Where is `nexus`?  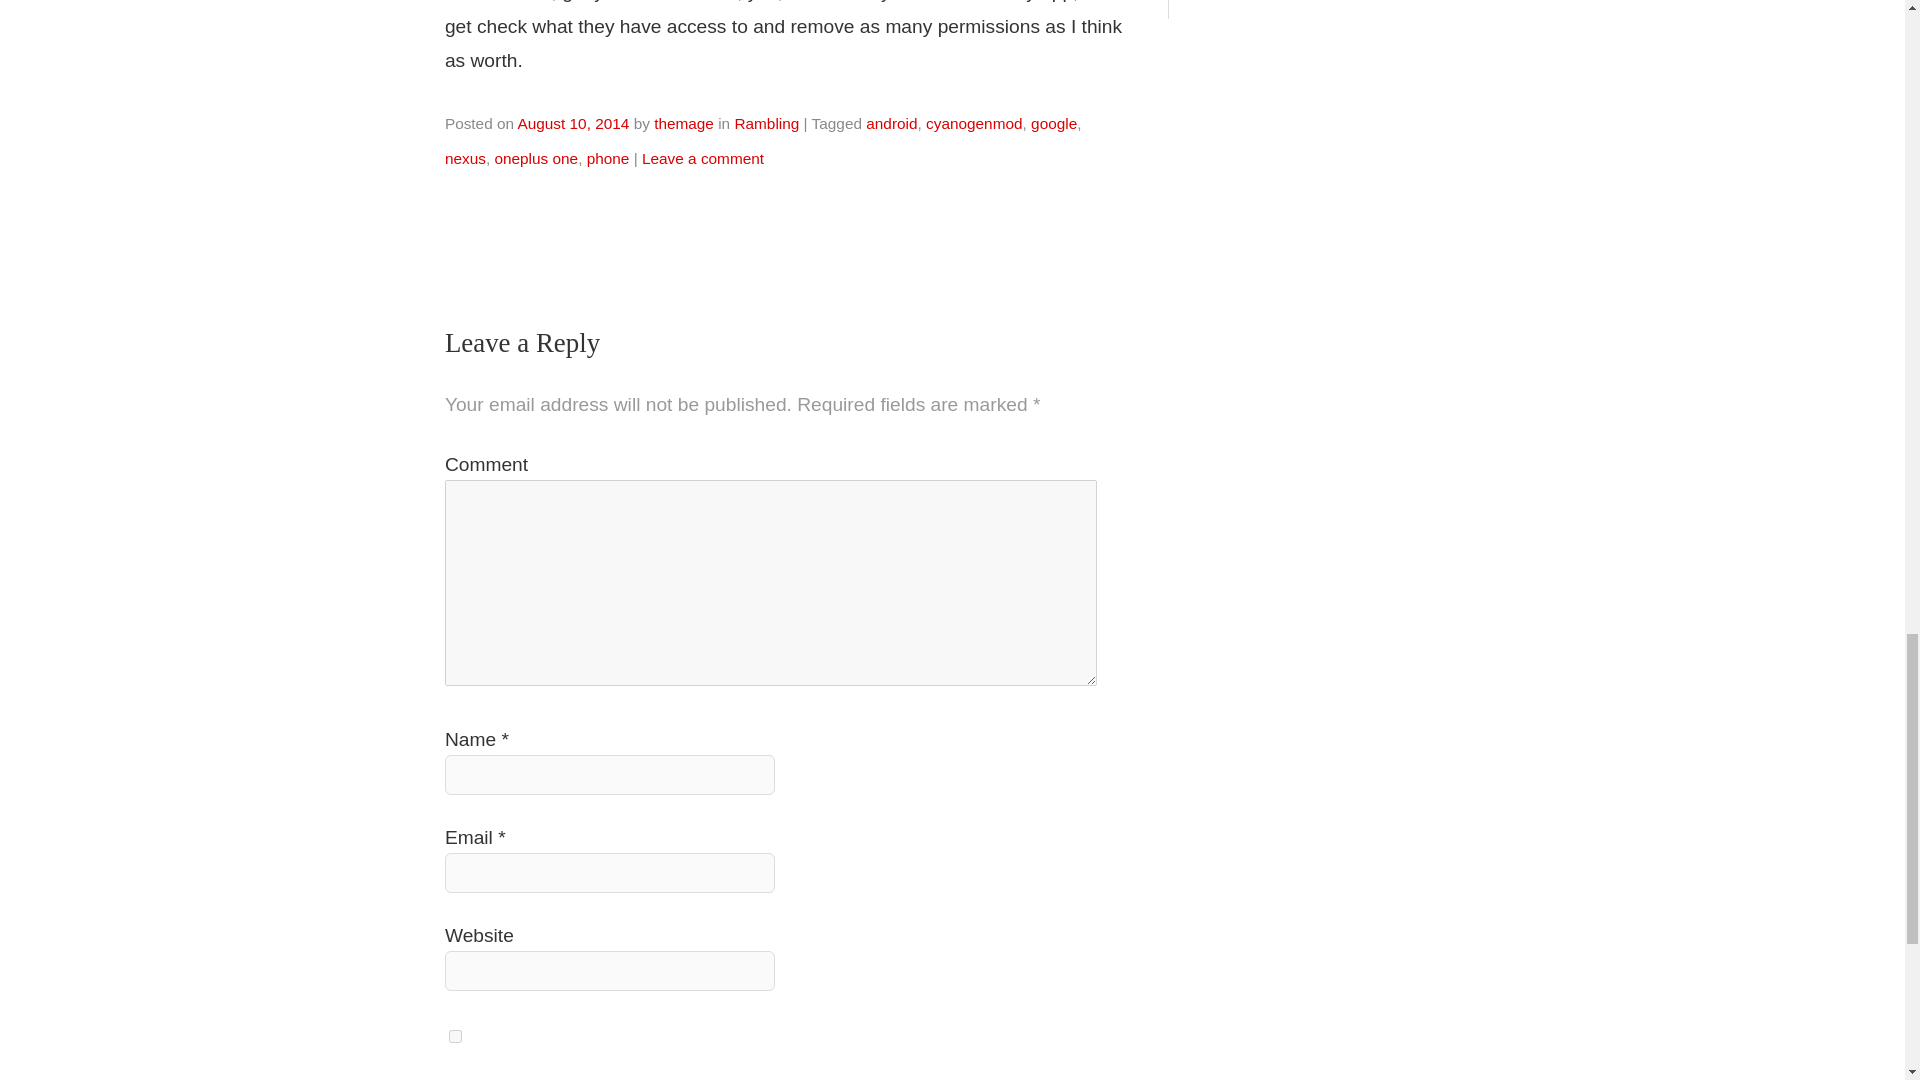
nexus is located at coordinates (465, 158).